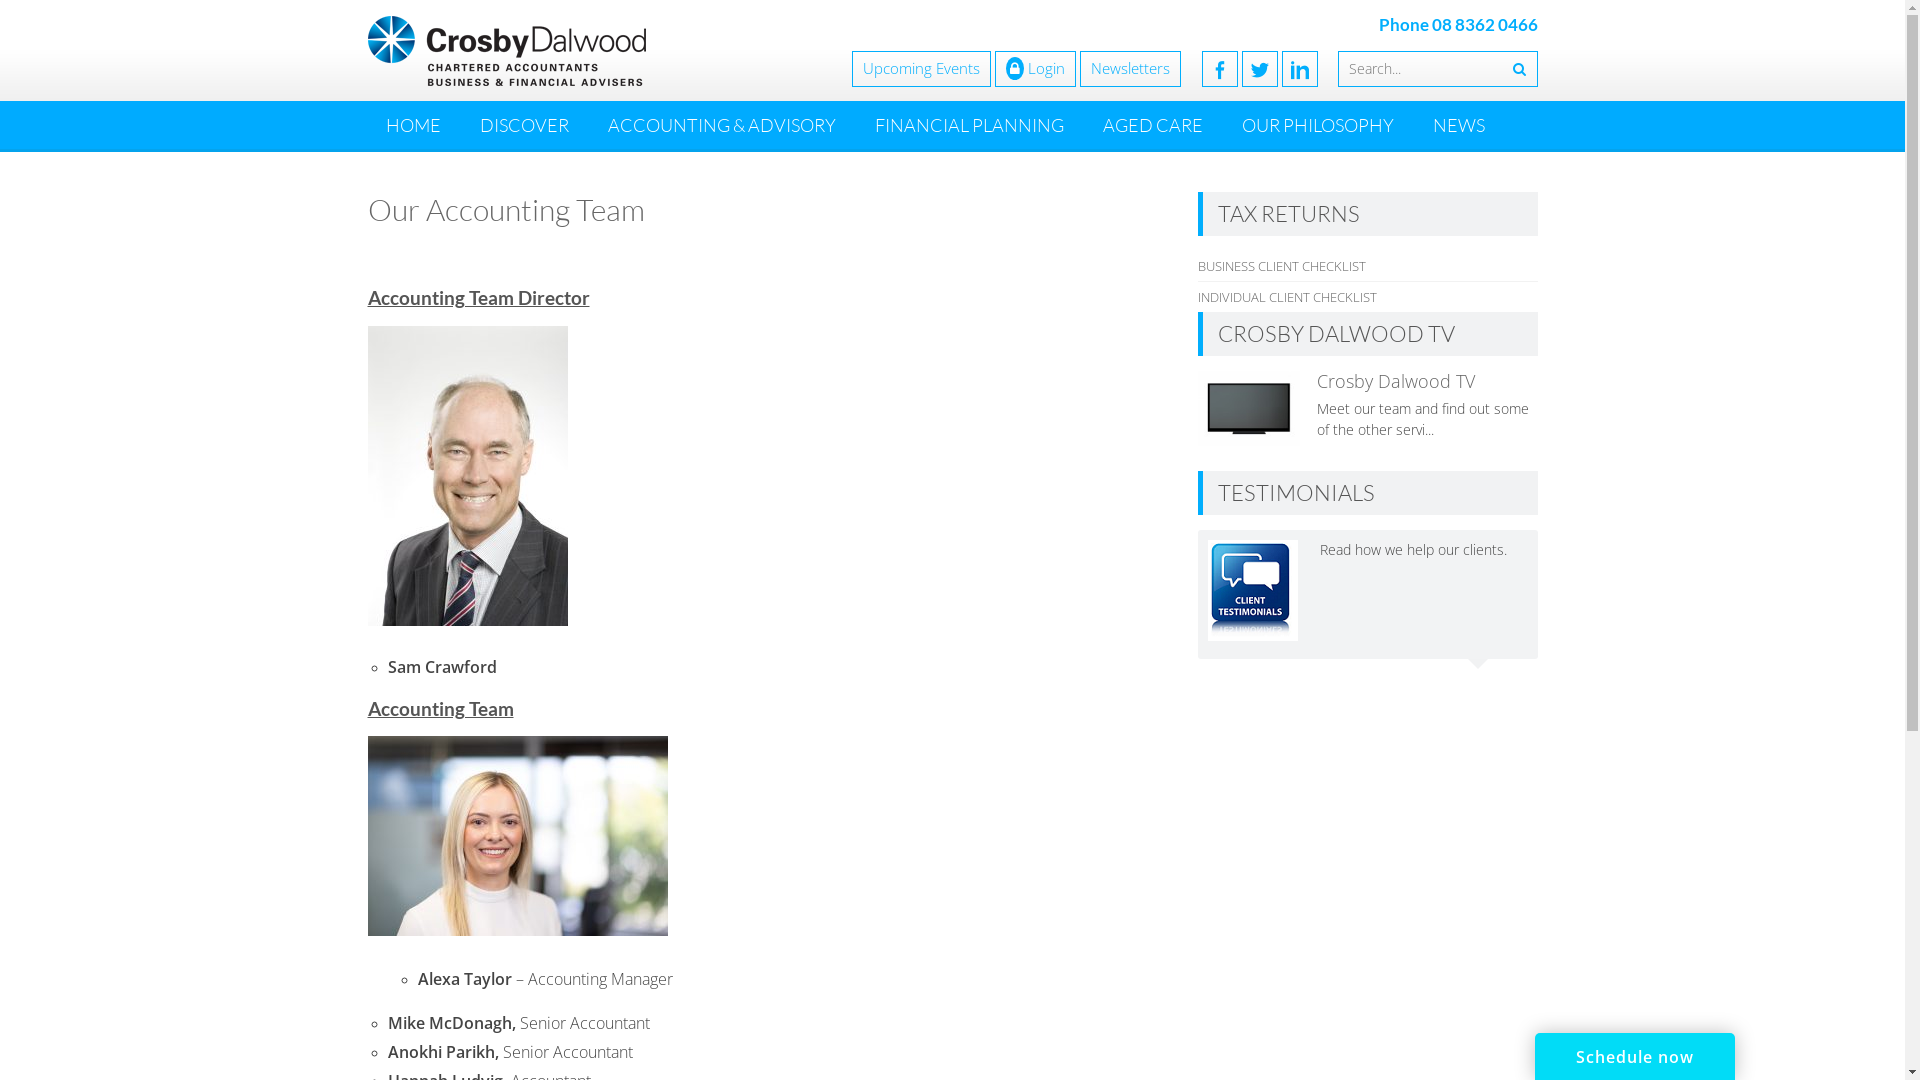 The width and height of the screenshot is (1920, 1080). Describe the element at coordinates (722, 125) in the screenshot. I see `ACCOUNTING & ADVISORY` at that location.